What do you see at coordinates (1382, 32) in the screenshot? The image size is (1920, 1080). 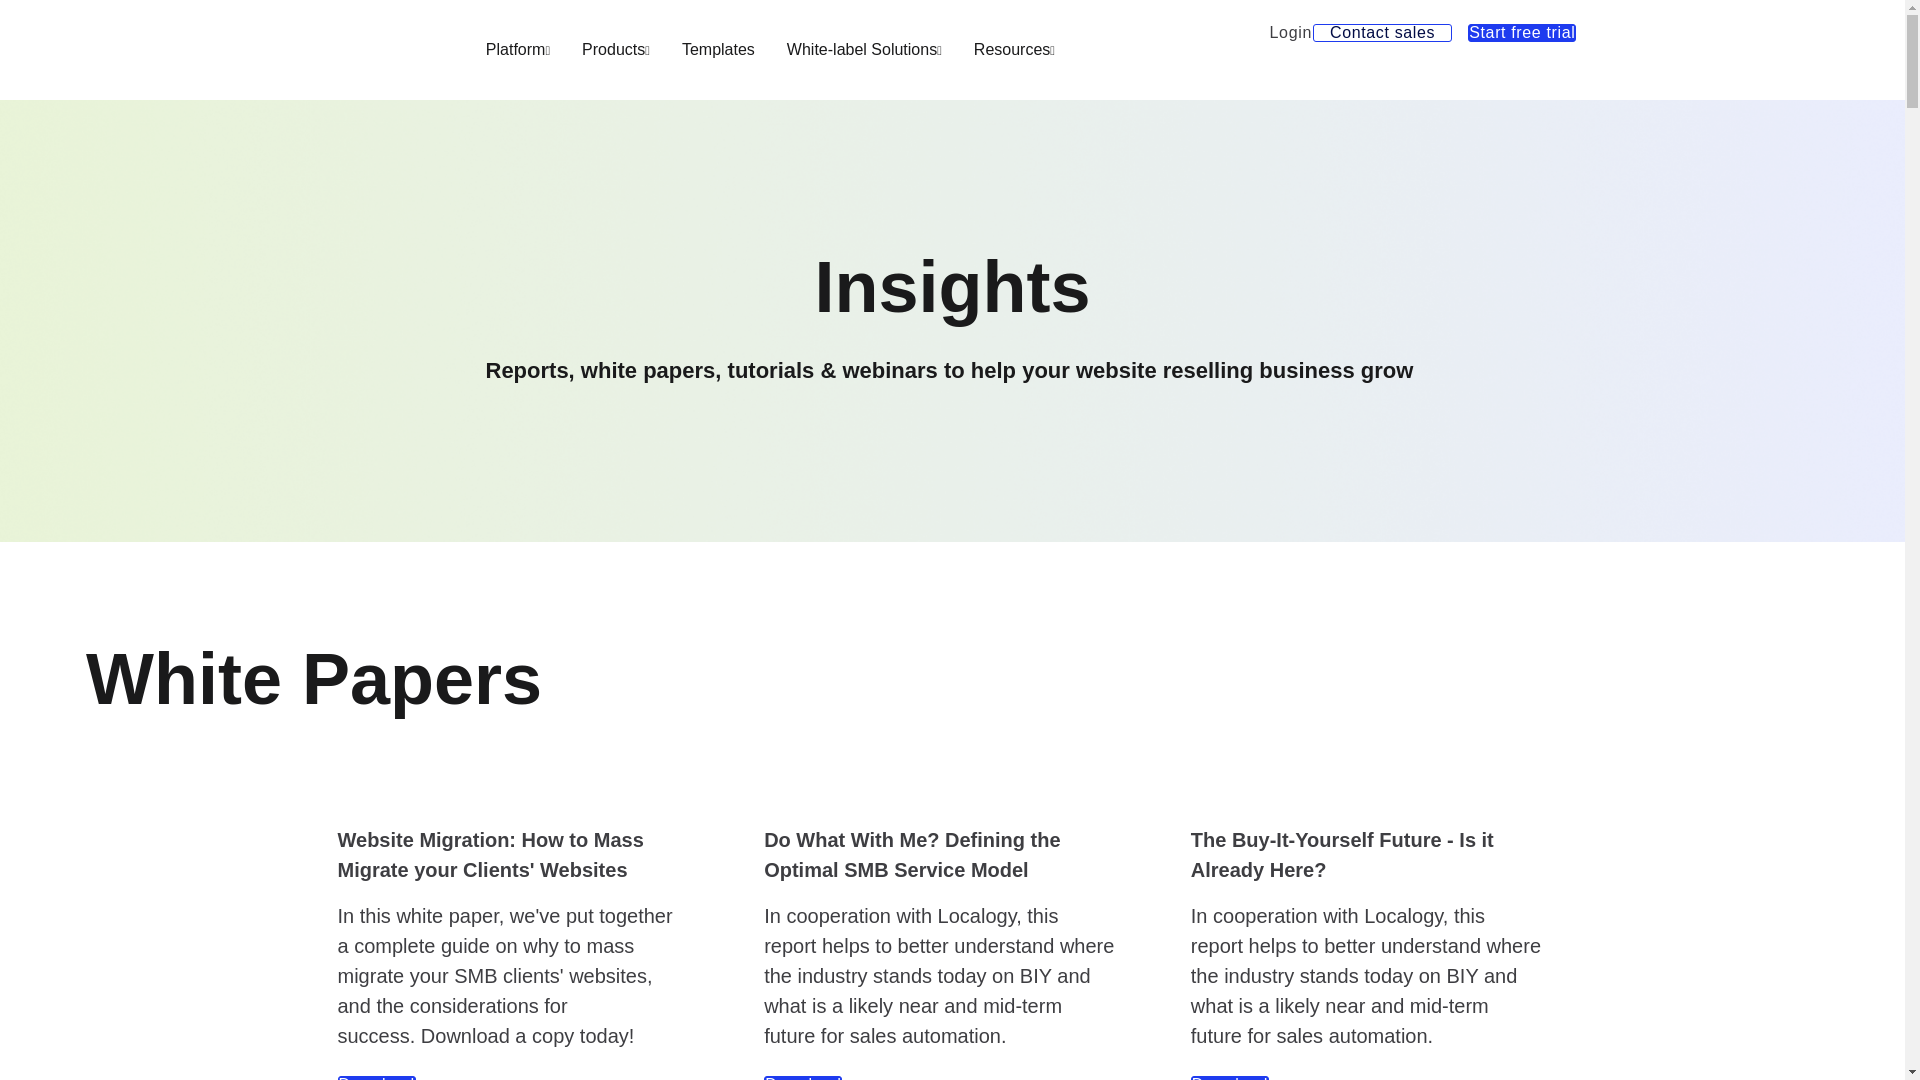 I see `Contact sales` at bounding box center [1382, 32].